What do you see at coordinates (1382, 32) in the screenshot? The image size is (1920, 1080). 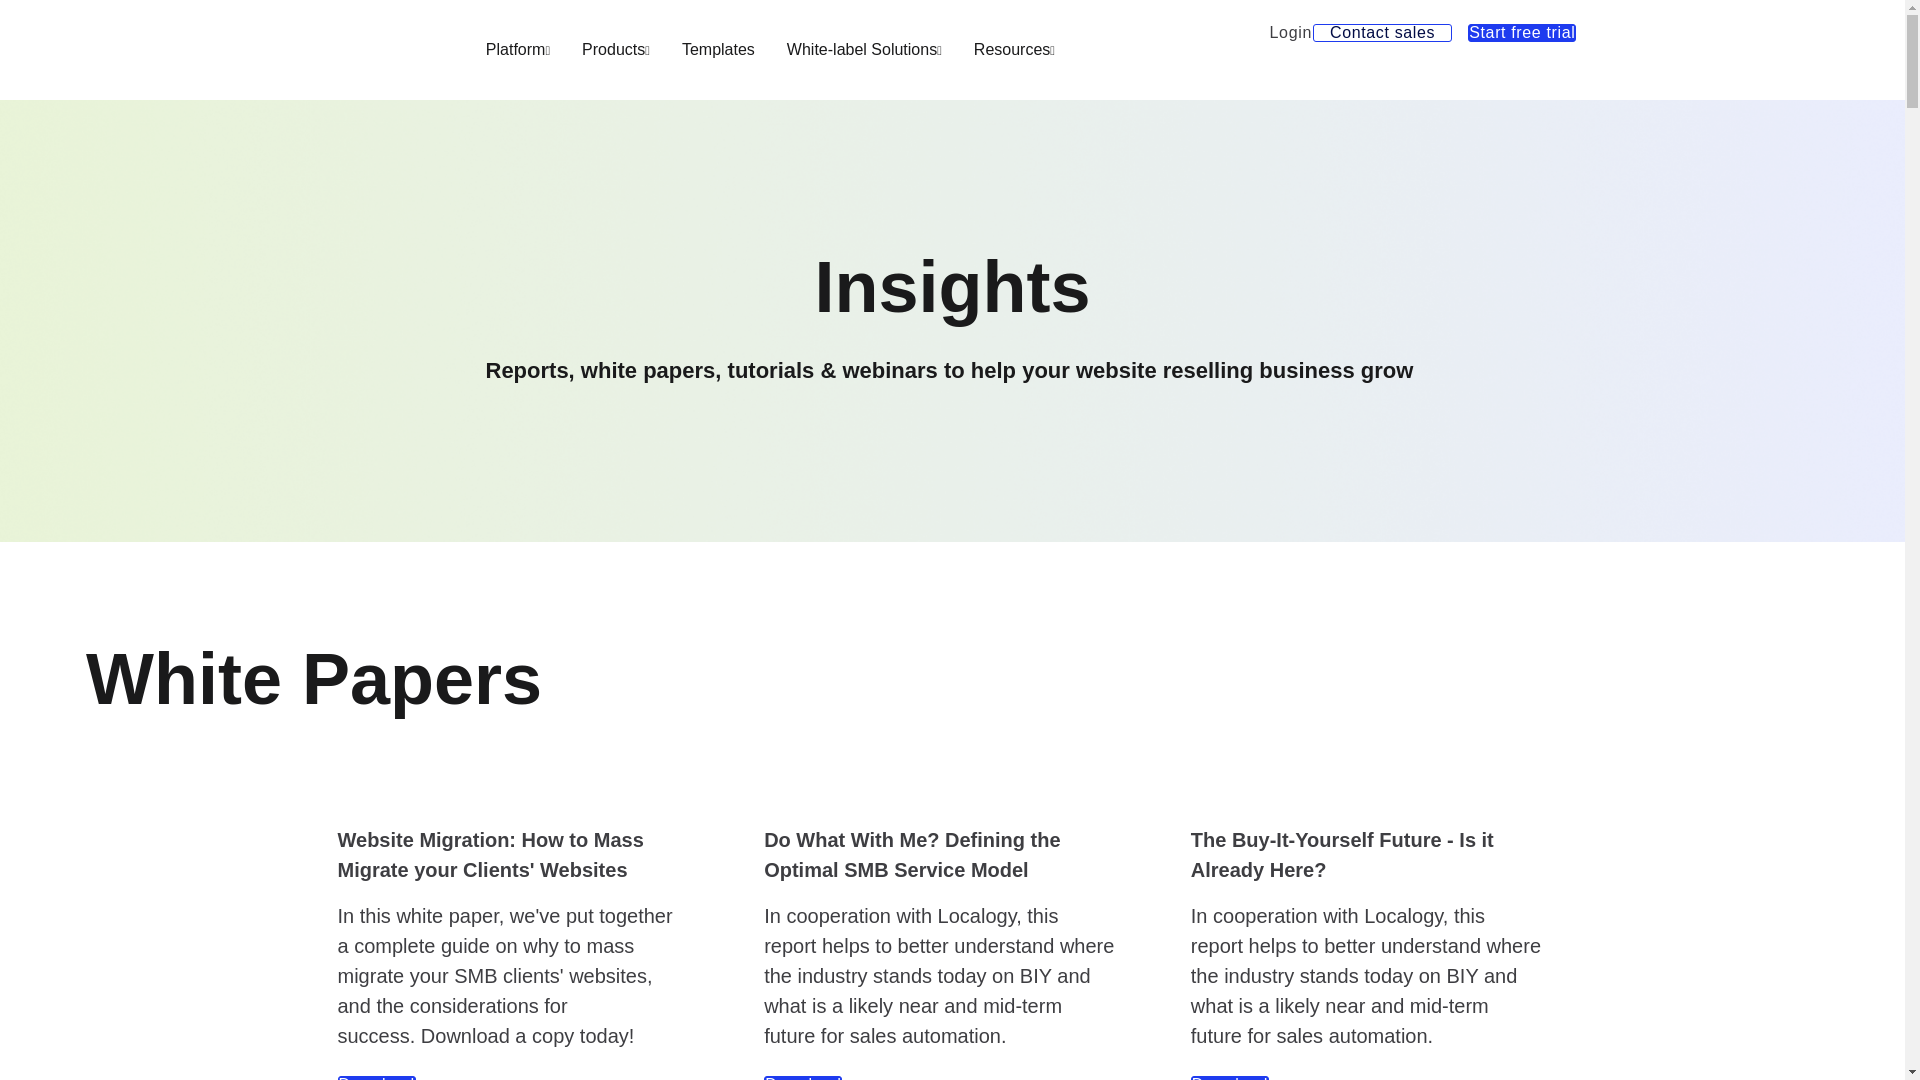 I see `Contact sales` at bounding box center [1382, 32].